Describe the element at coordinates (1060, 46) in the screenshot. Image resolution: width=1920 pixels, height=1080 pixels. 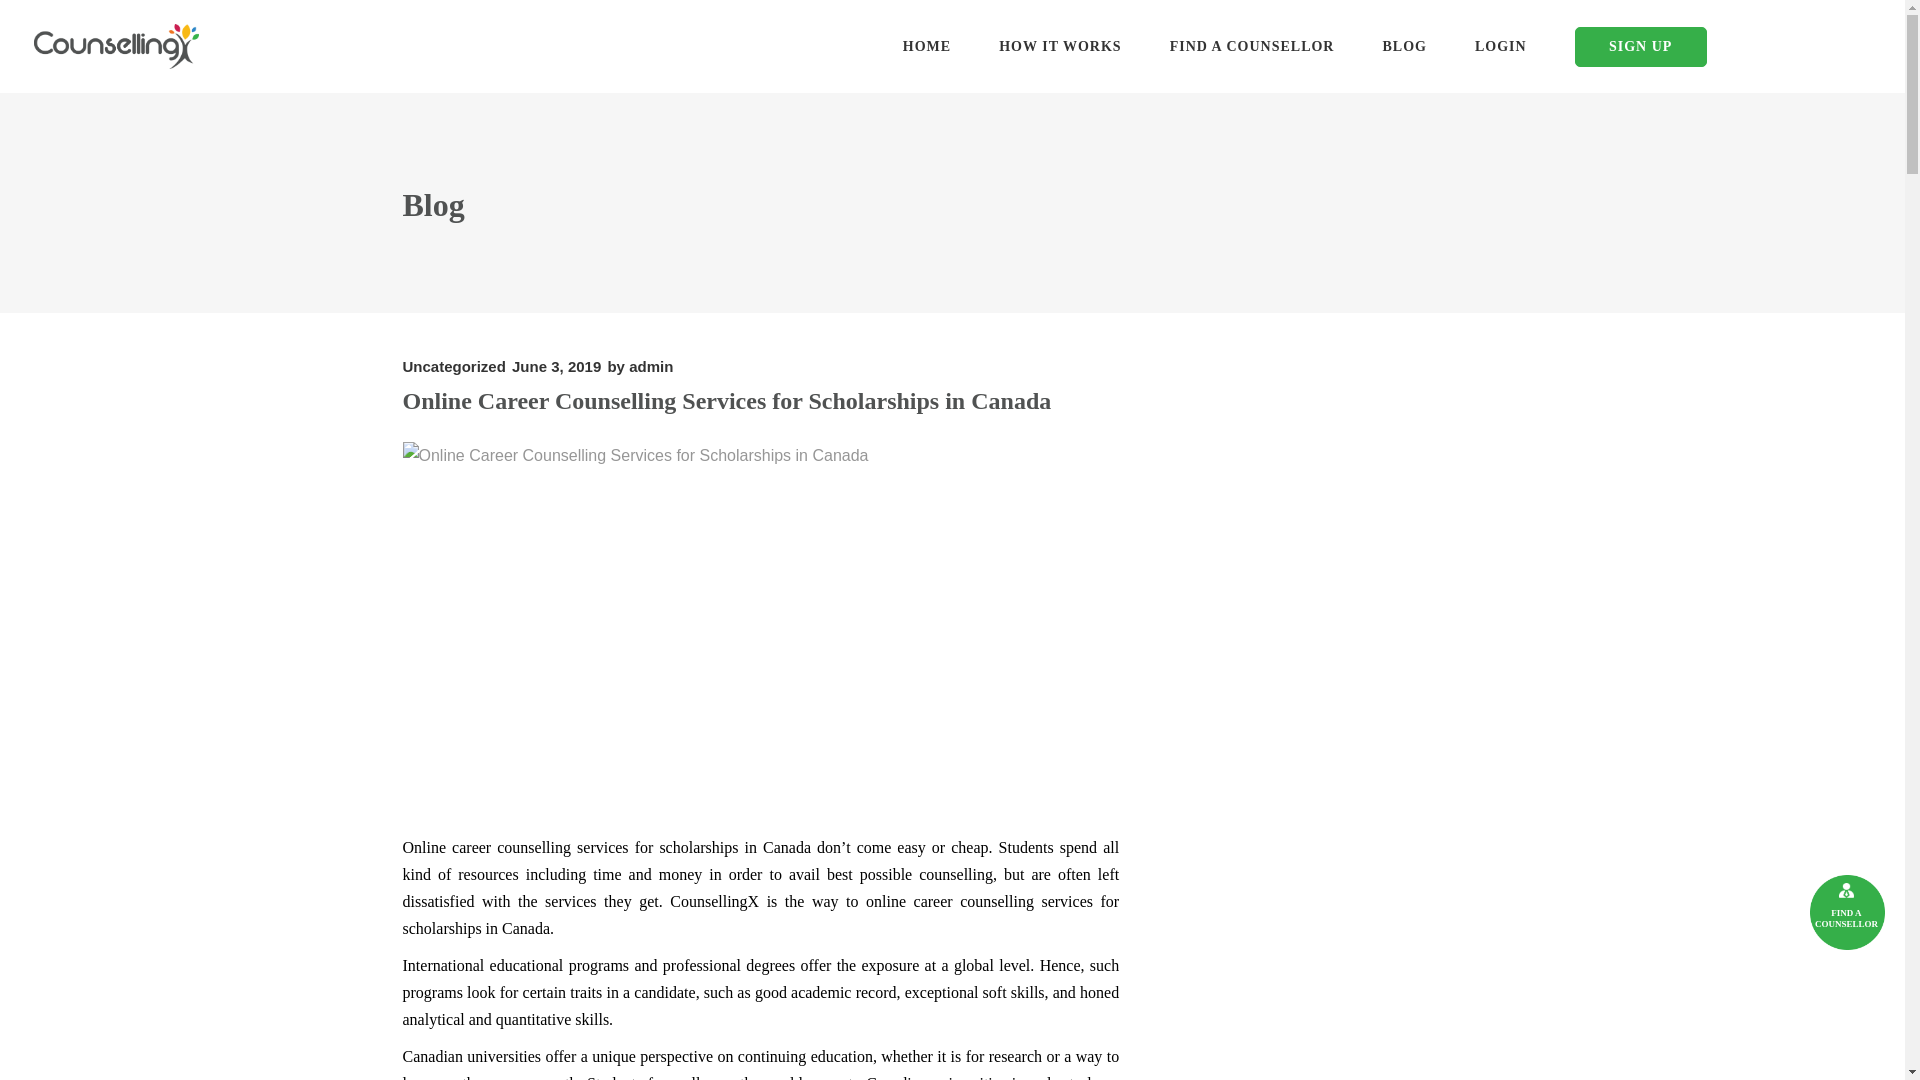
I see `HOW IT WORKS` at that location.